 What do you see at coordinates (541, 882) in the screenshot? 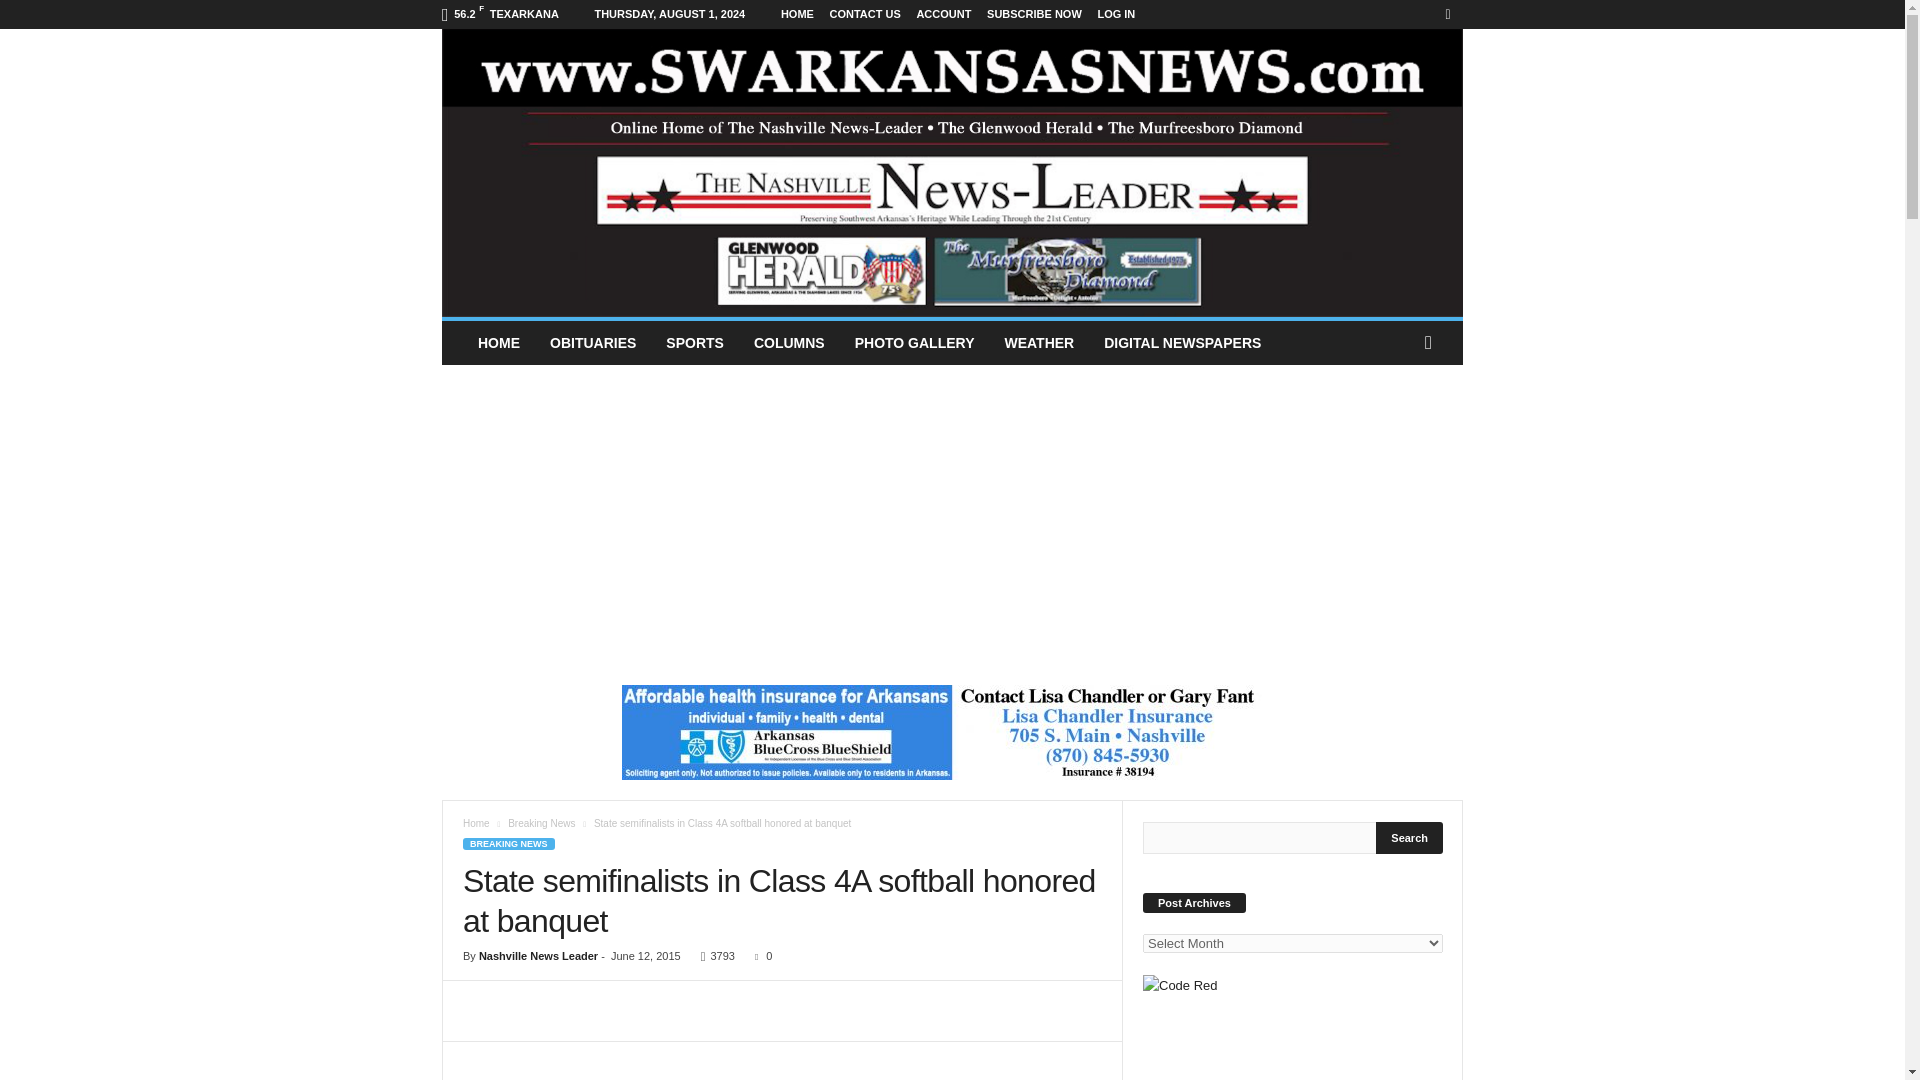
I see `View all posts in Breaking News` at bounding box center [541, 882].